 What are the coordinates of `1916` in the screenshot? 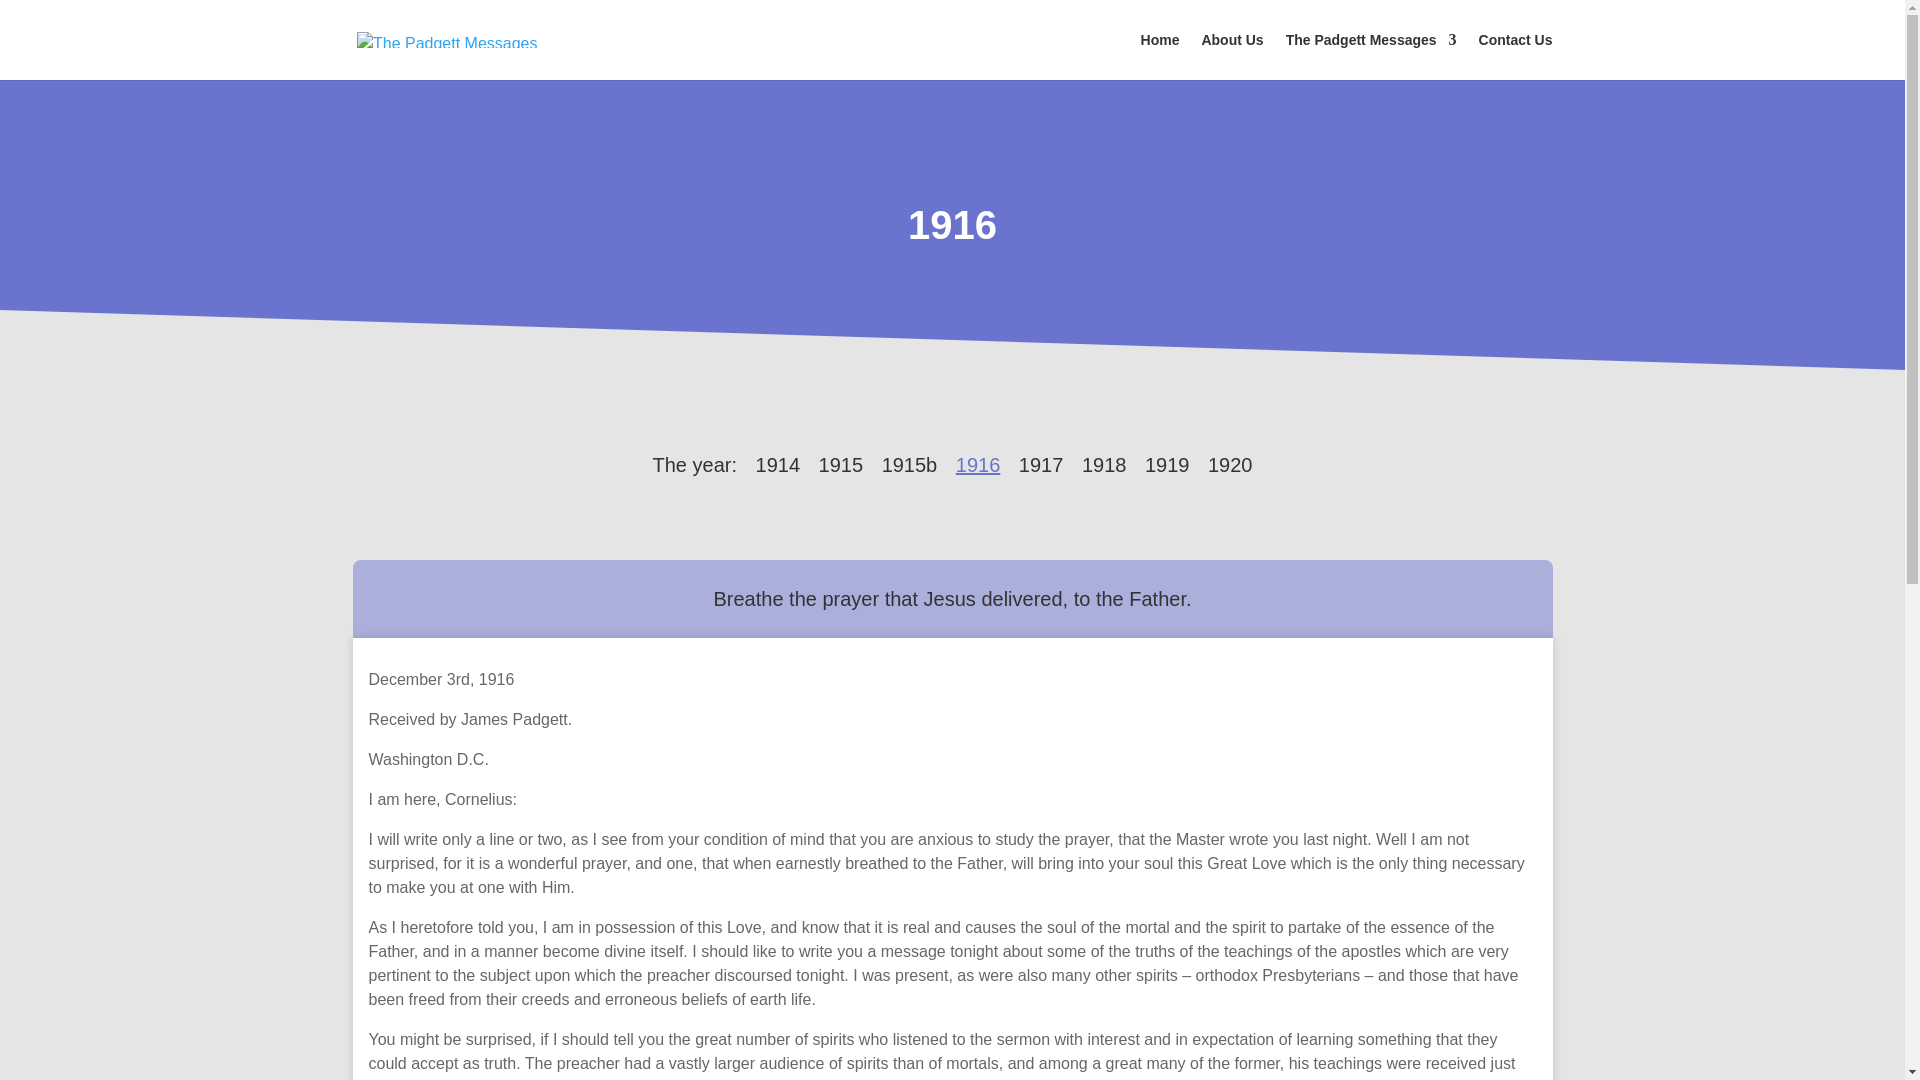 It's located at (978, 464).